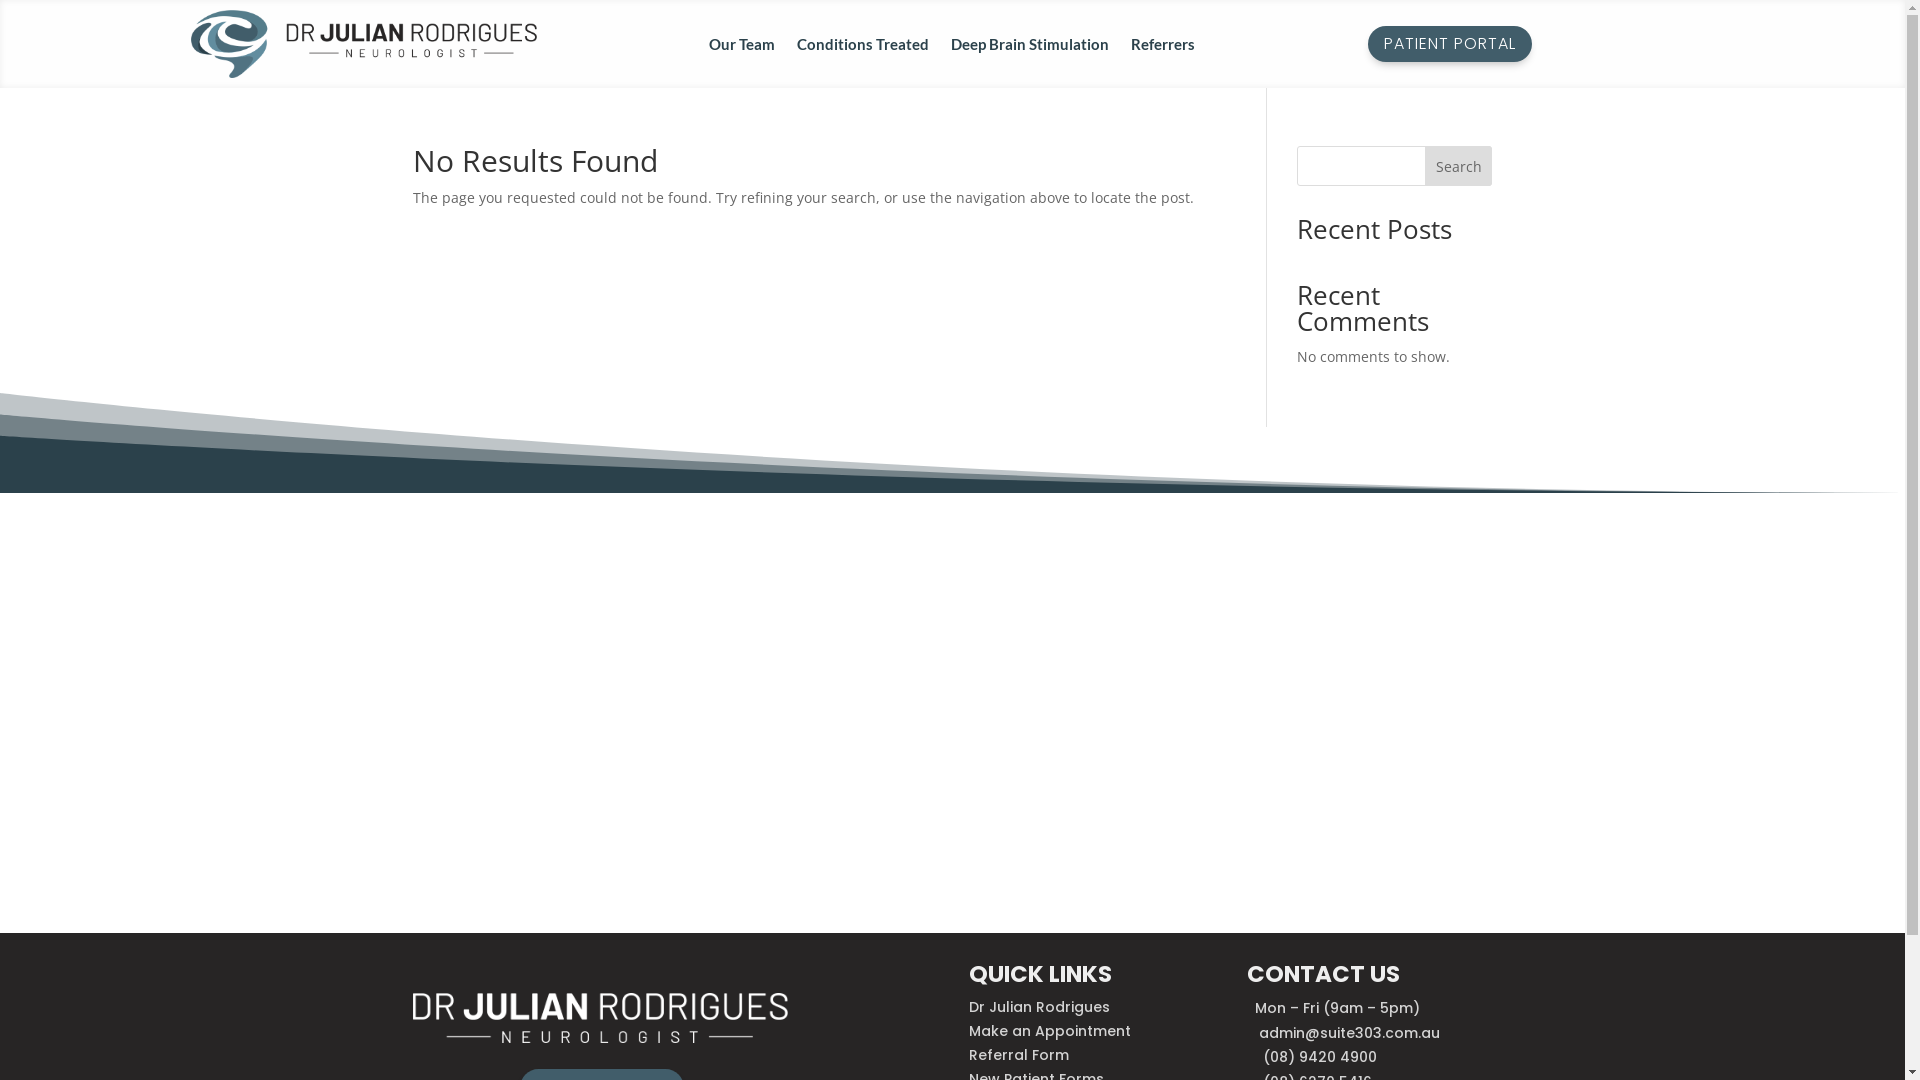  What do you see at coordinates (600, 1018) in the screenshot?
I see `Julian Rodrigues Horizontal-white-WEB-removed-Image` at bounding box center [600, 1018].